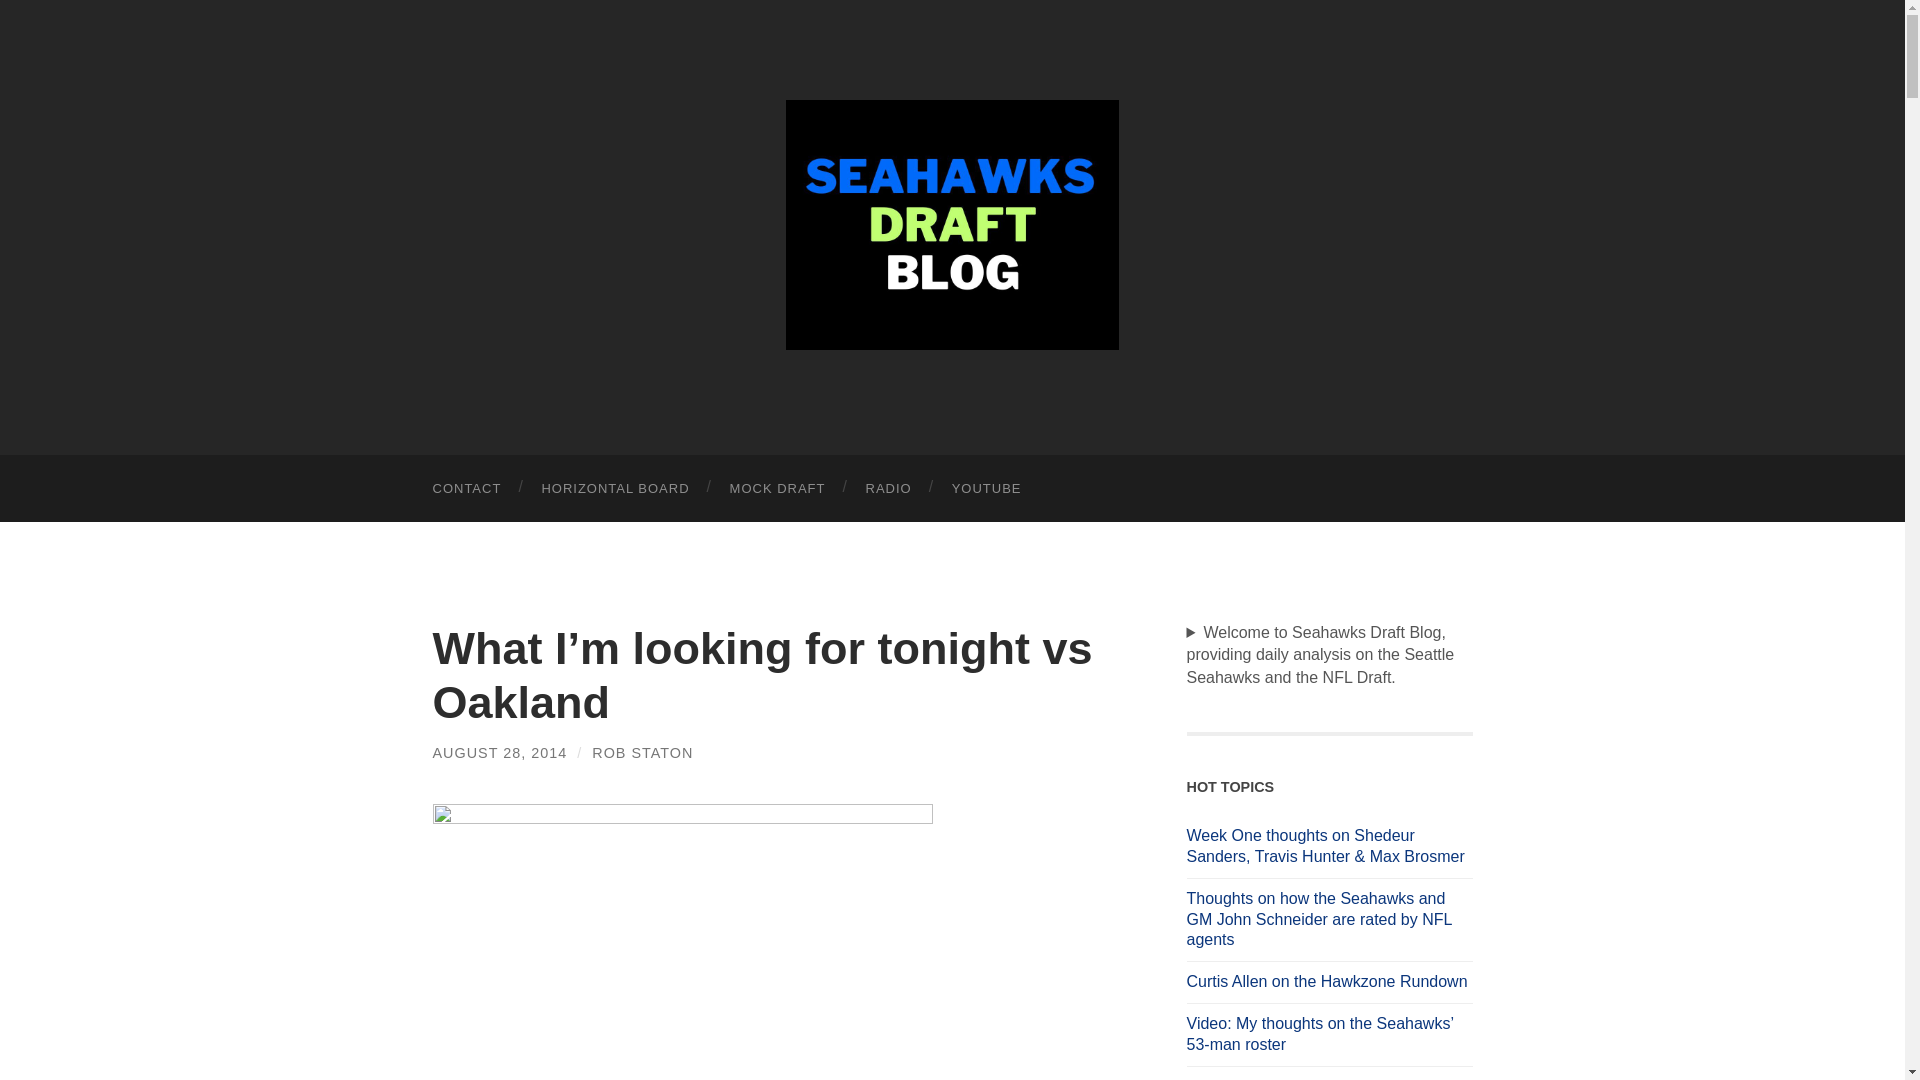 The width and height of the screenshot is (1920, 1080). Describe the element at coordinates (642, 753) in the screenshot. I see `ROB STATON` at that location.